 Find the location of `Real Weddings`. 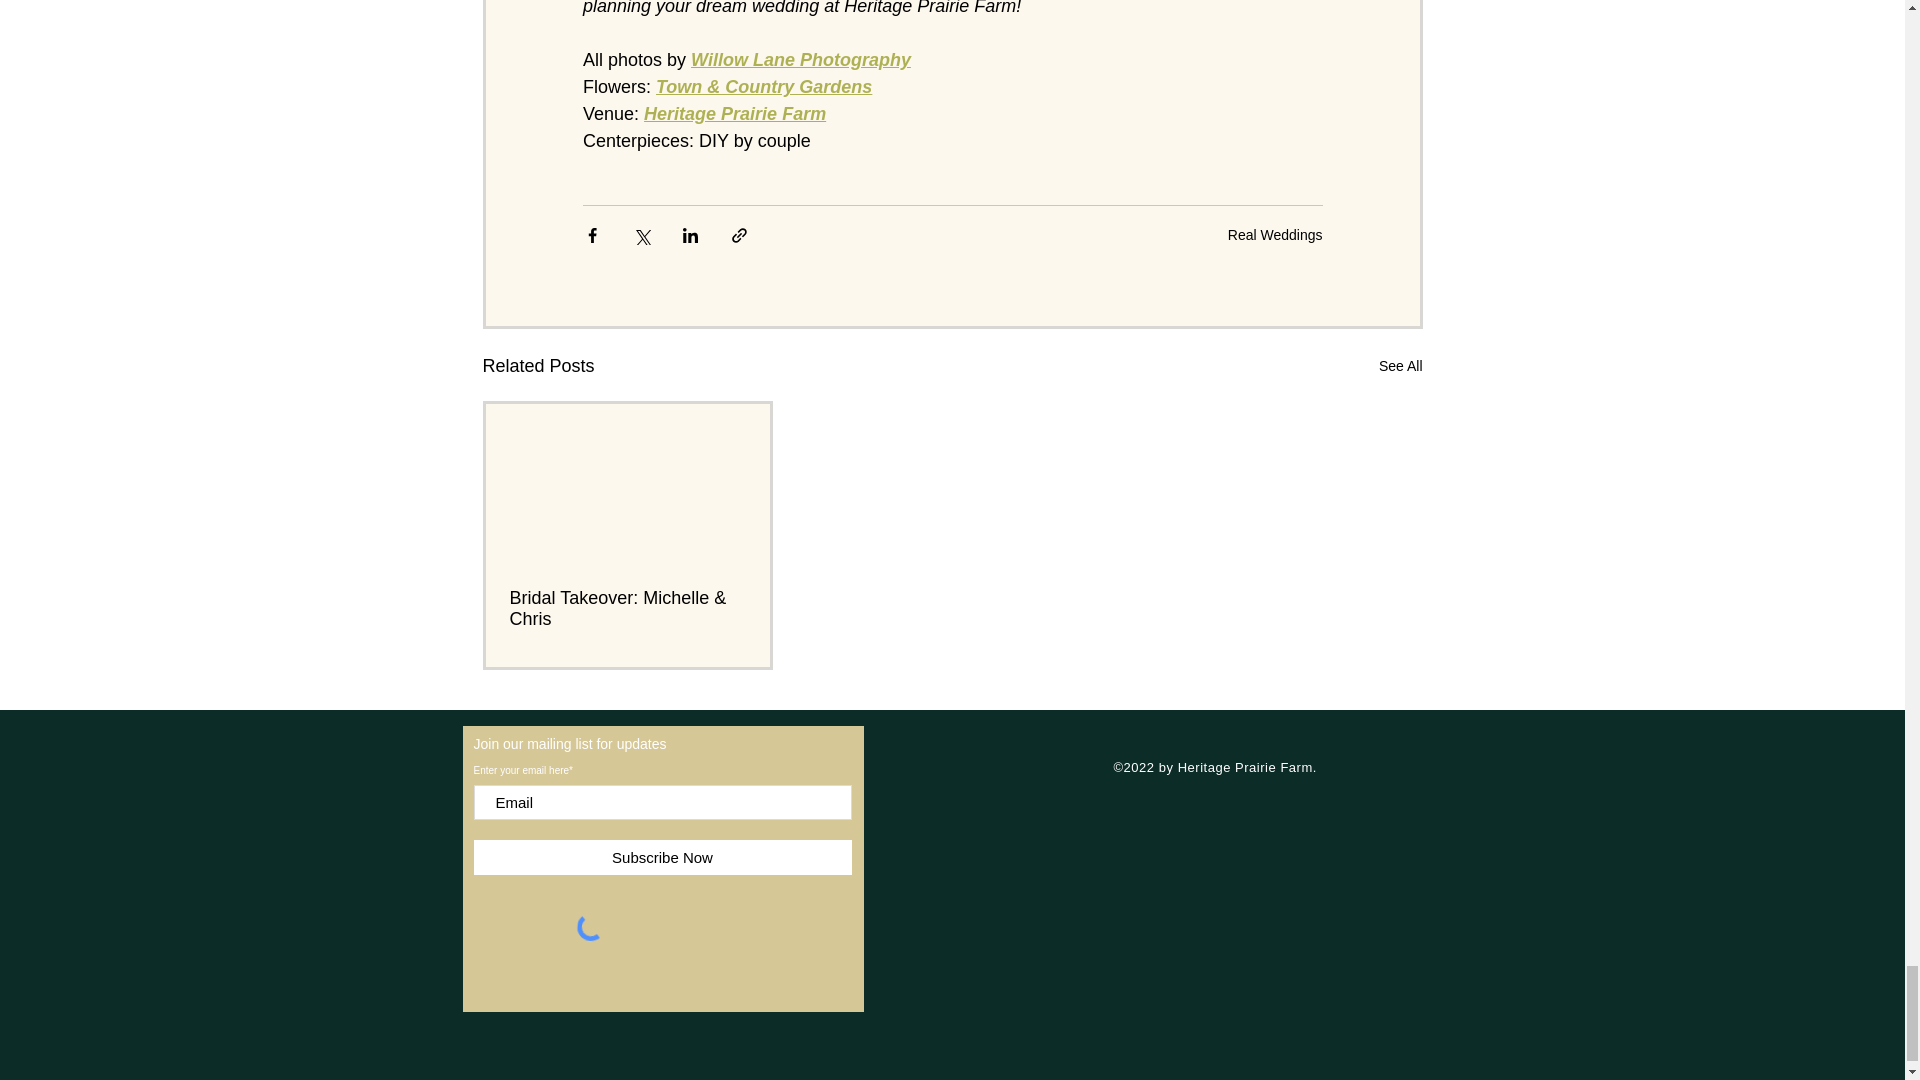

Real Weddings is located at coordinates (1275, 234).